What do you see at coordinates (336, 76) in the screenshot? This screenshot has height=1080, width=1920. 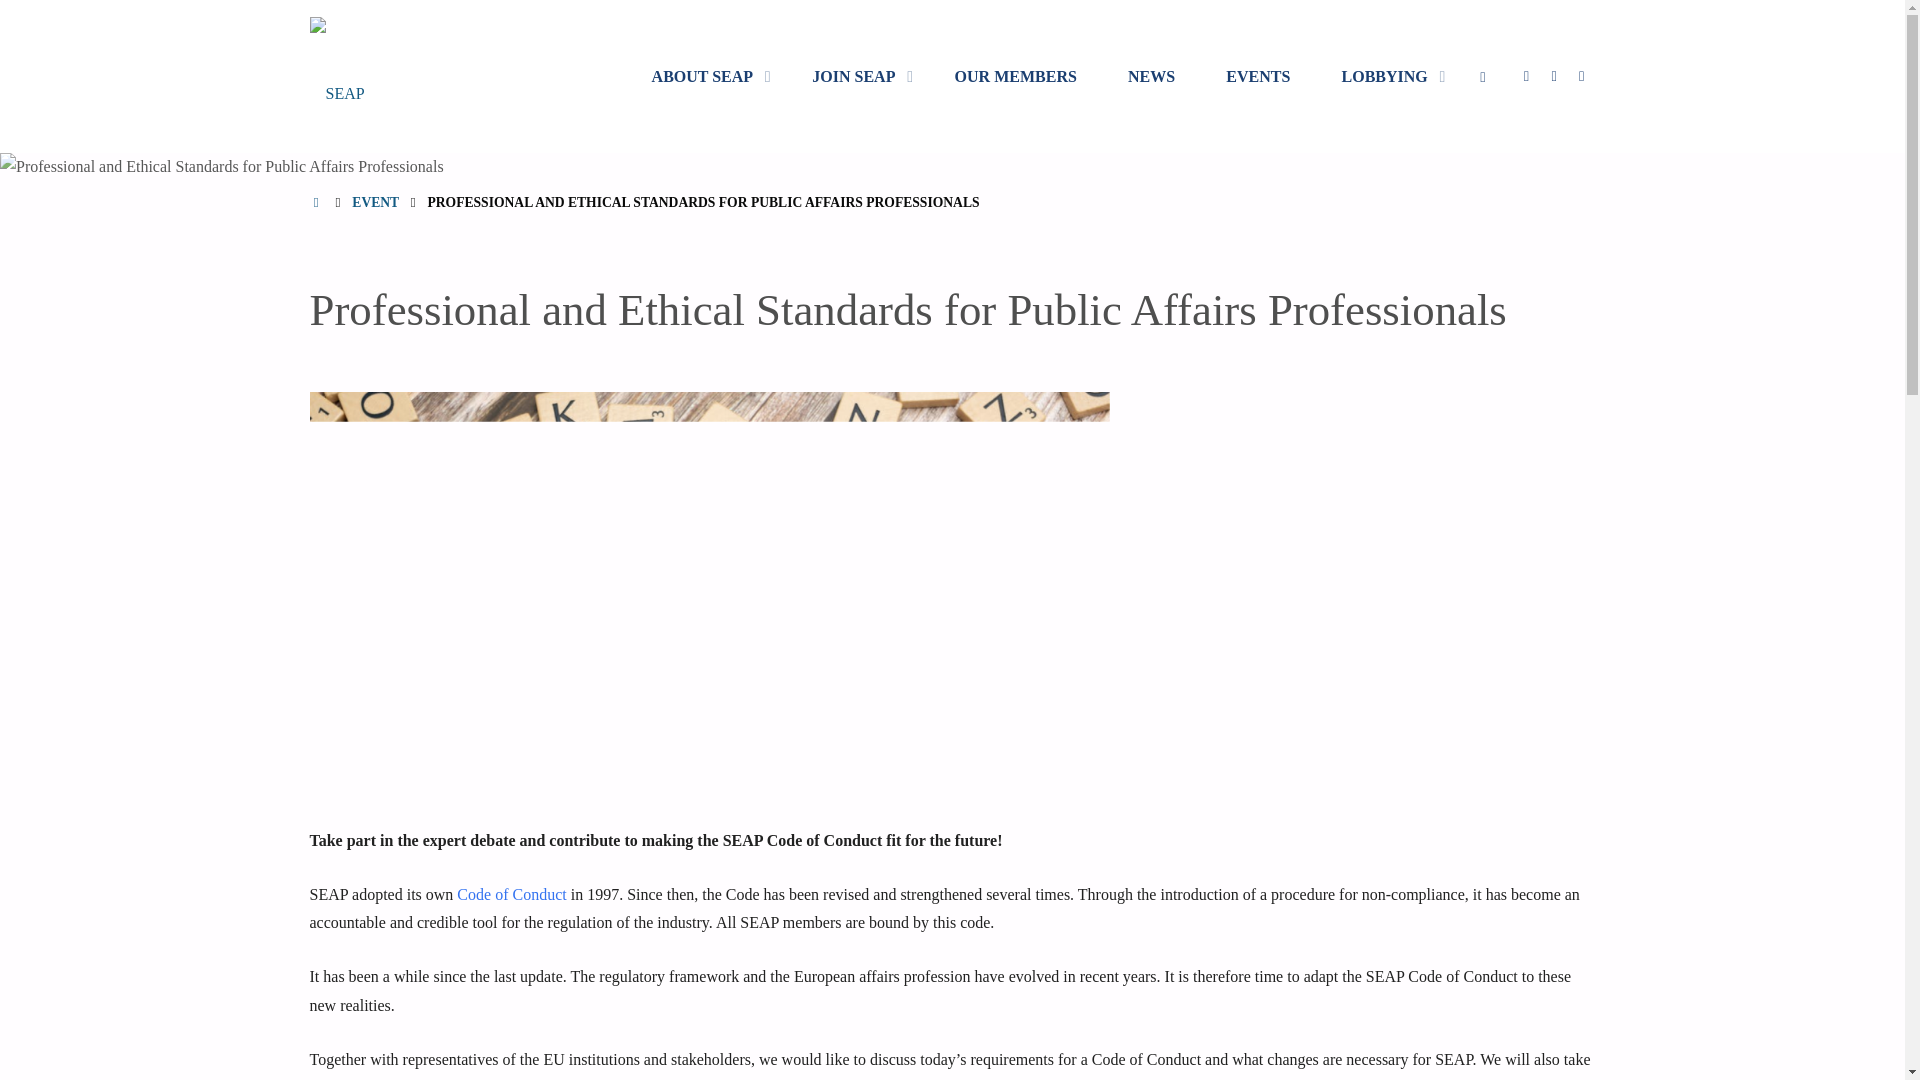 I see `SEAP` at bounding box center [336, 76].